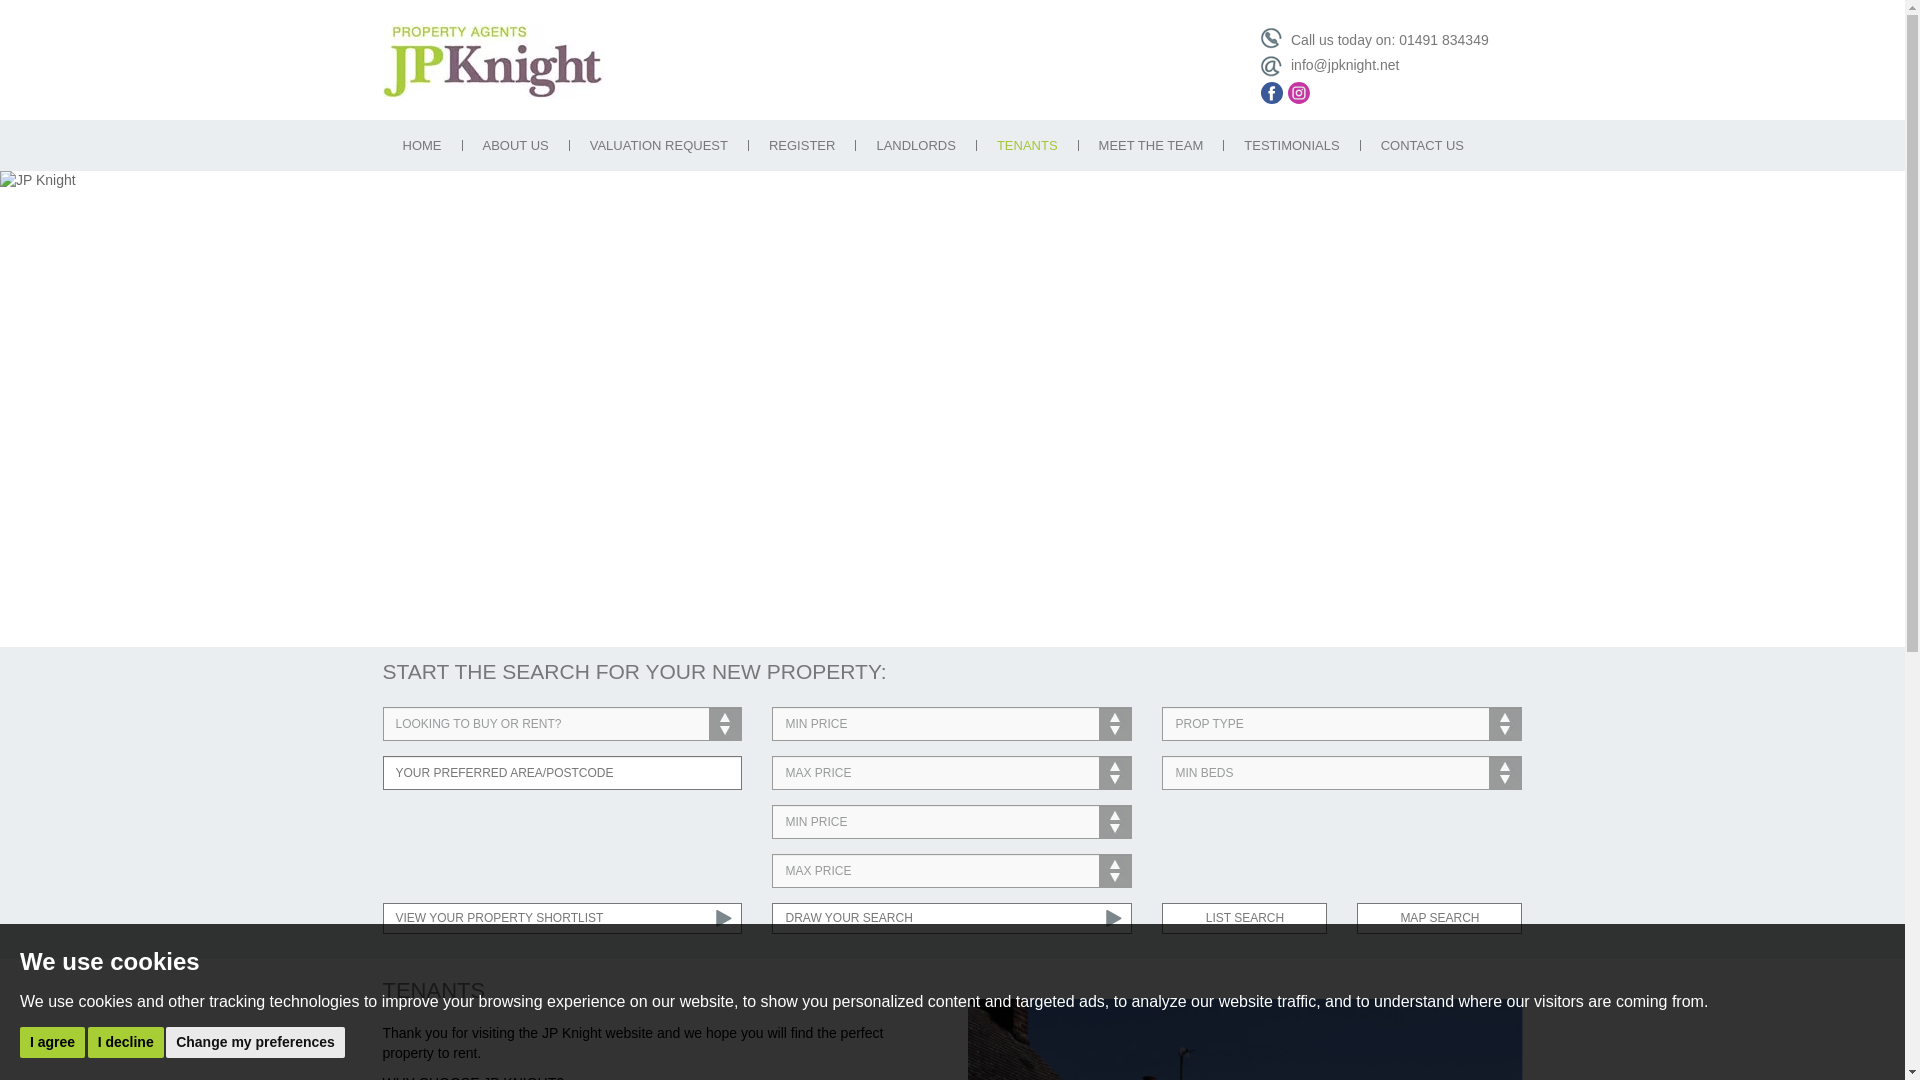 The image size is (1920, 1080). I want to click on Call us today on: 01491 834349, so click(1374, 40).